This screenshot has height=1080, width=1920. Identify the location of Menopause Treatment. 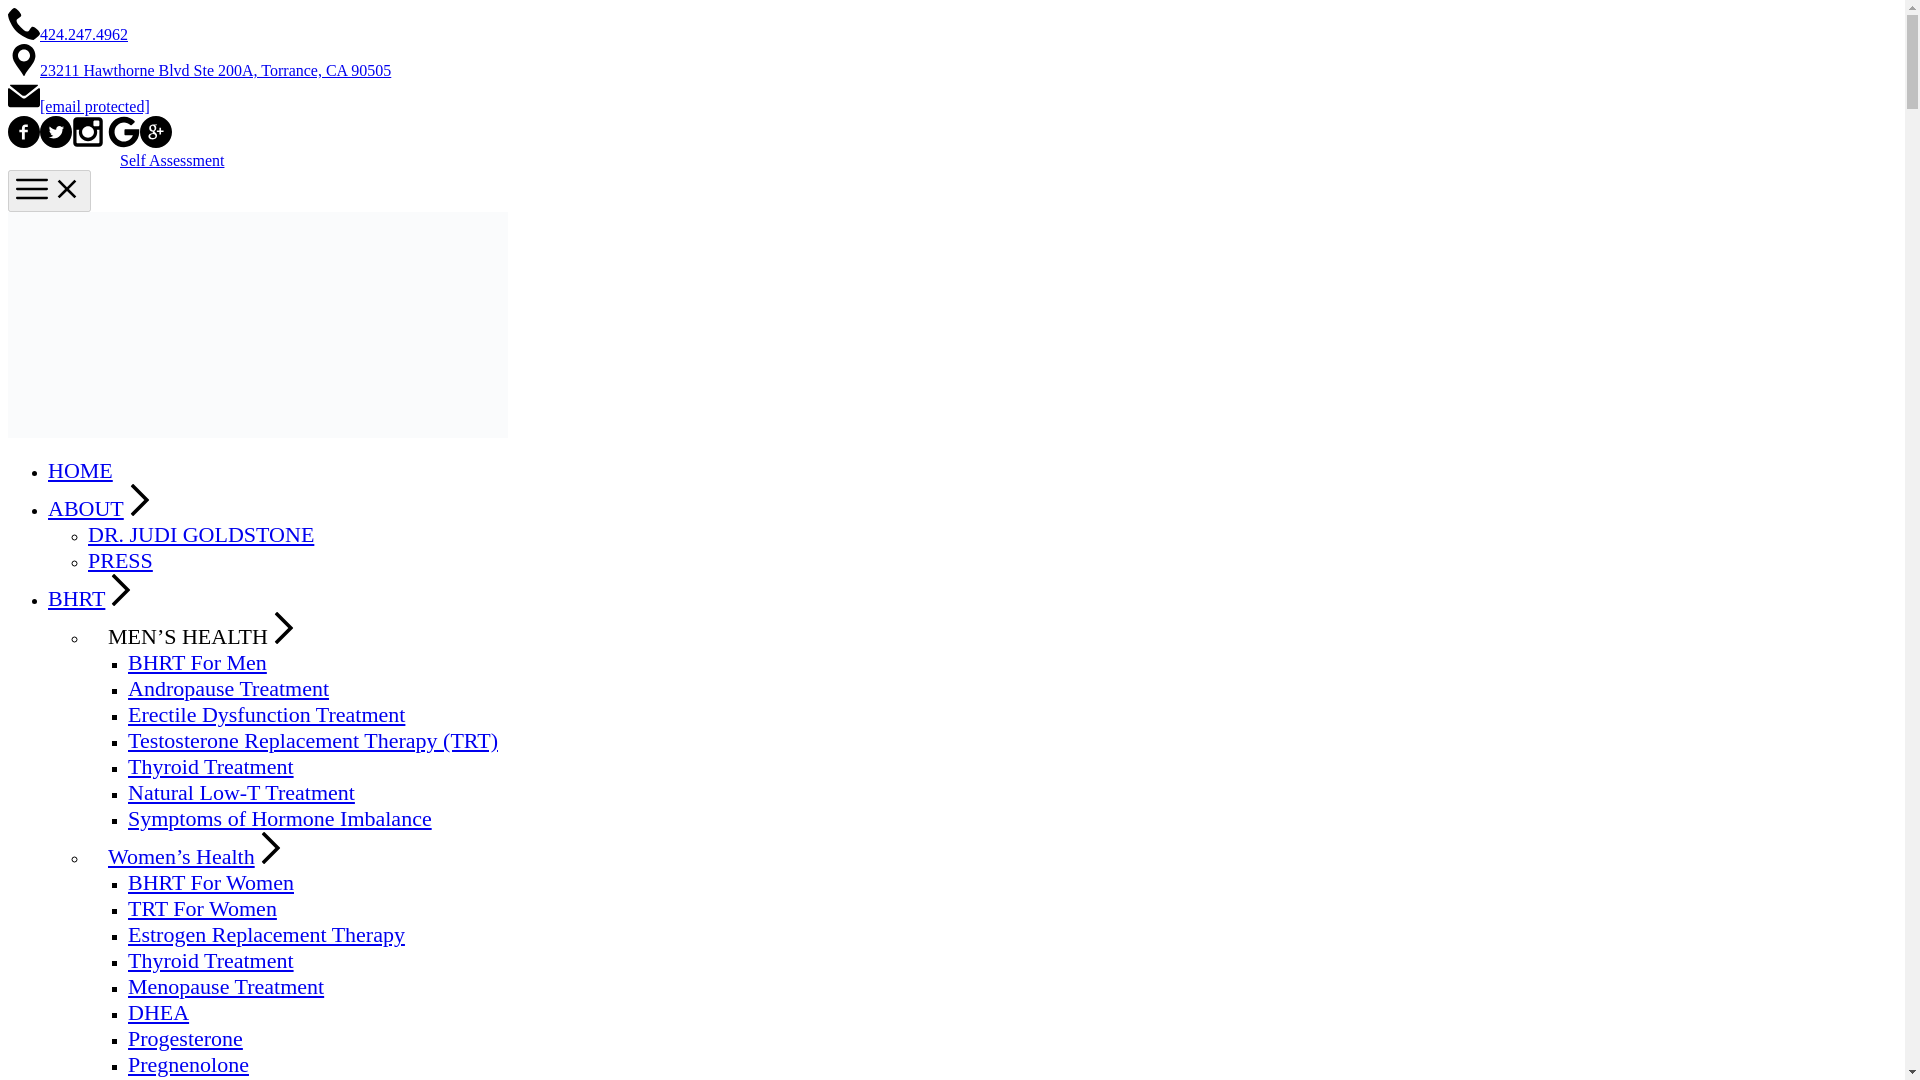
(226, 986).